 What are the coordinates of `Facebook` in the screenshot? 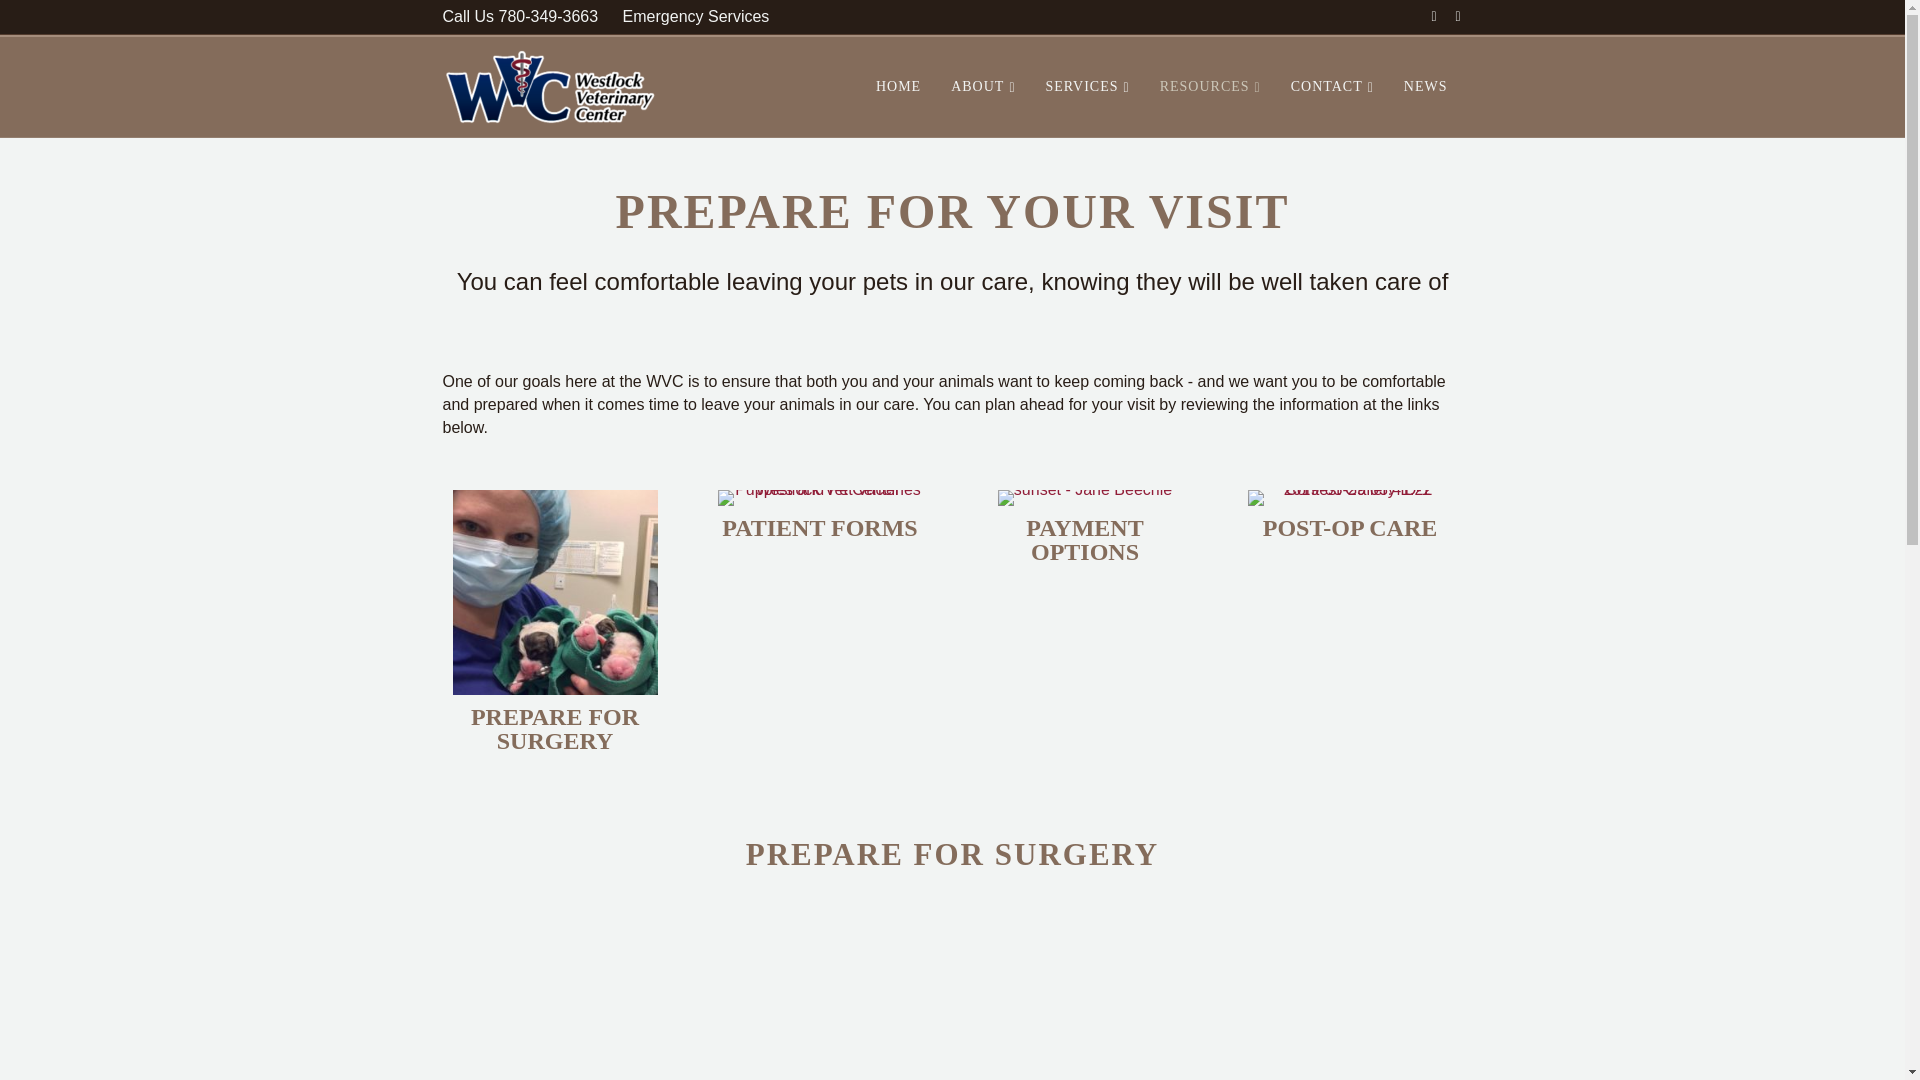 It's located at (1424, 14).